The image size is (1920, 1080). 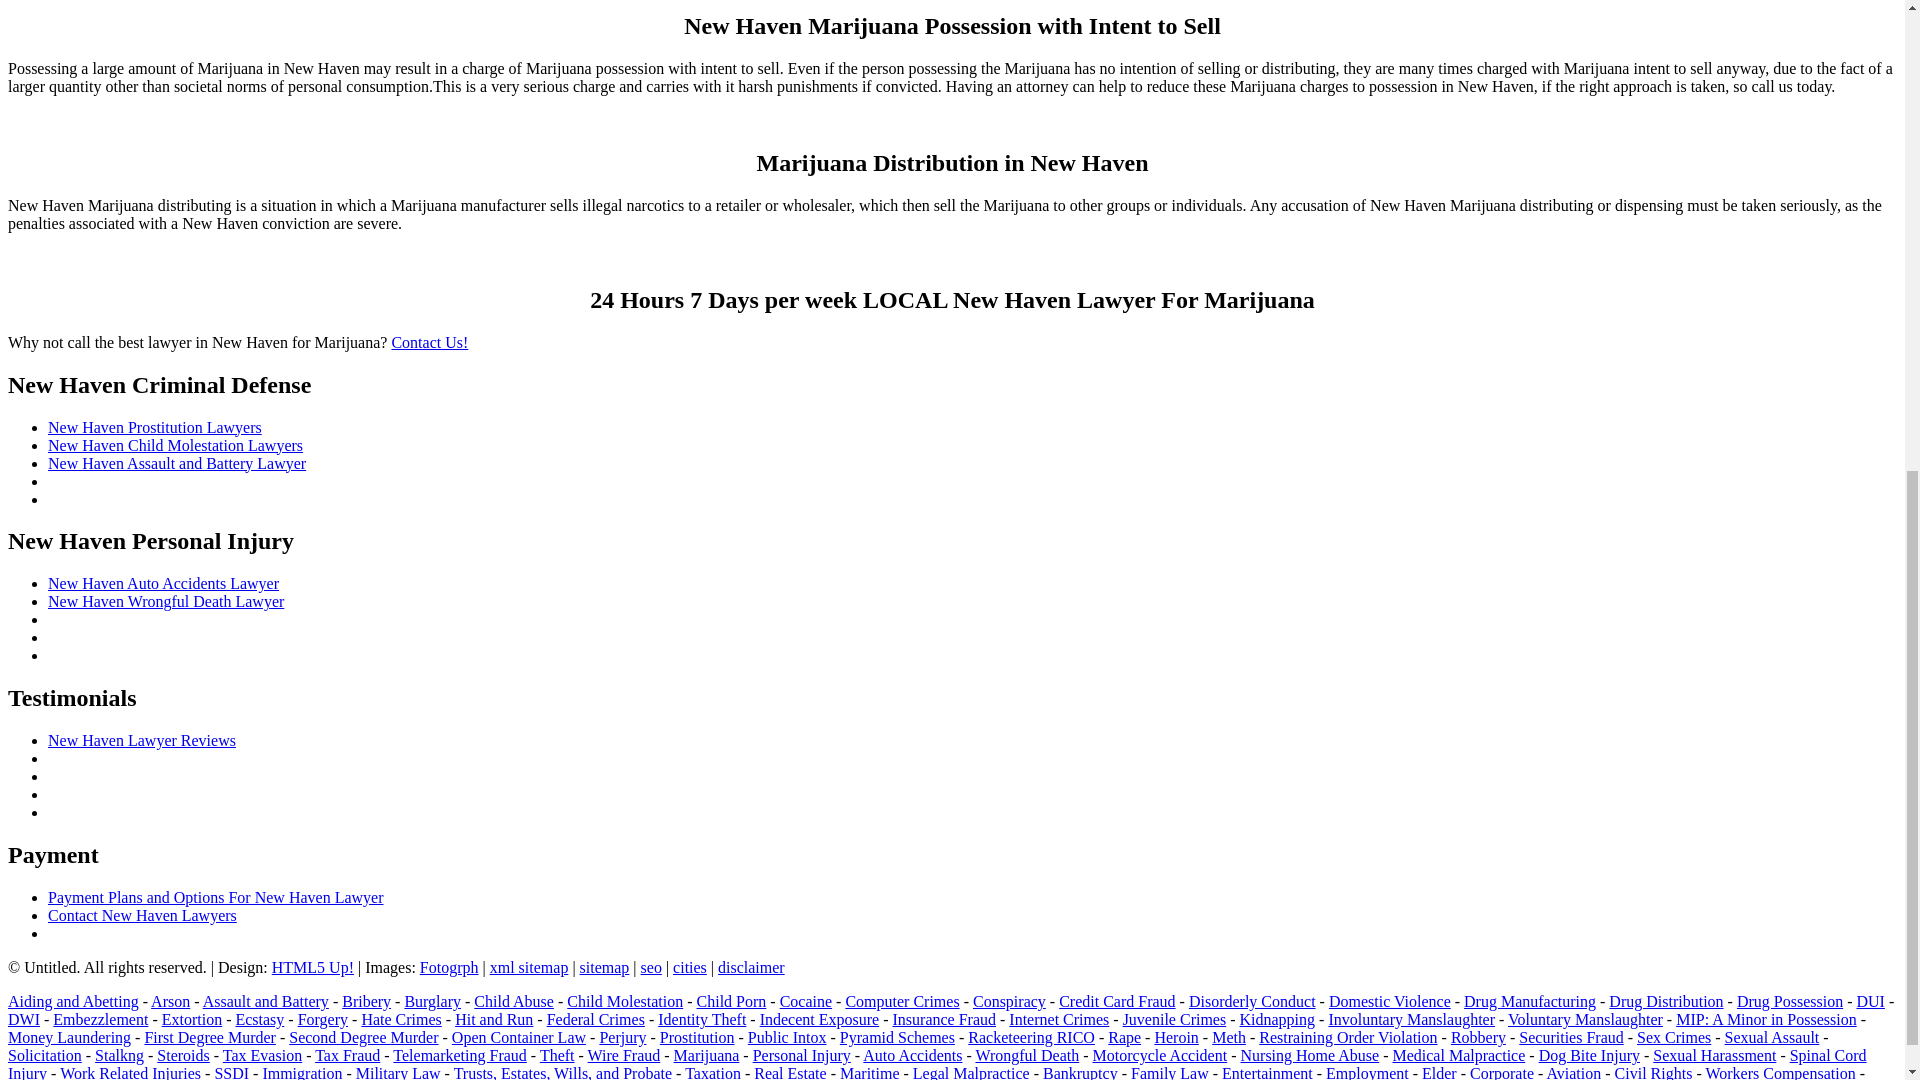 I want to click on Aiding and Abetting, so click(x=72, y=1000).